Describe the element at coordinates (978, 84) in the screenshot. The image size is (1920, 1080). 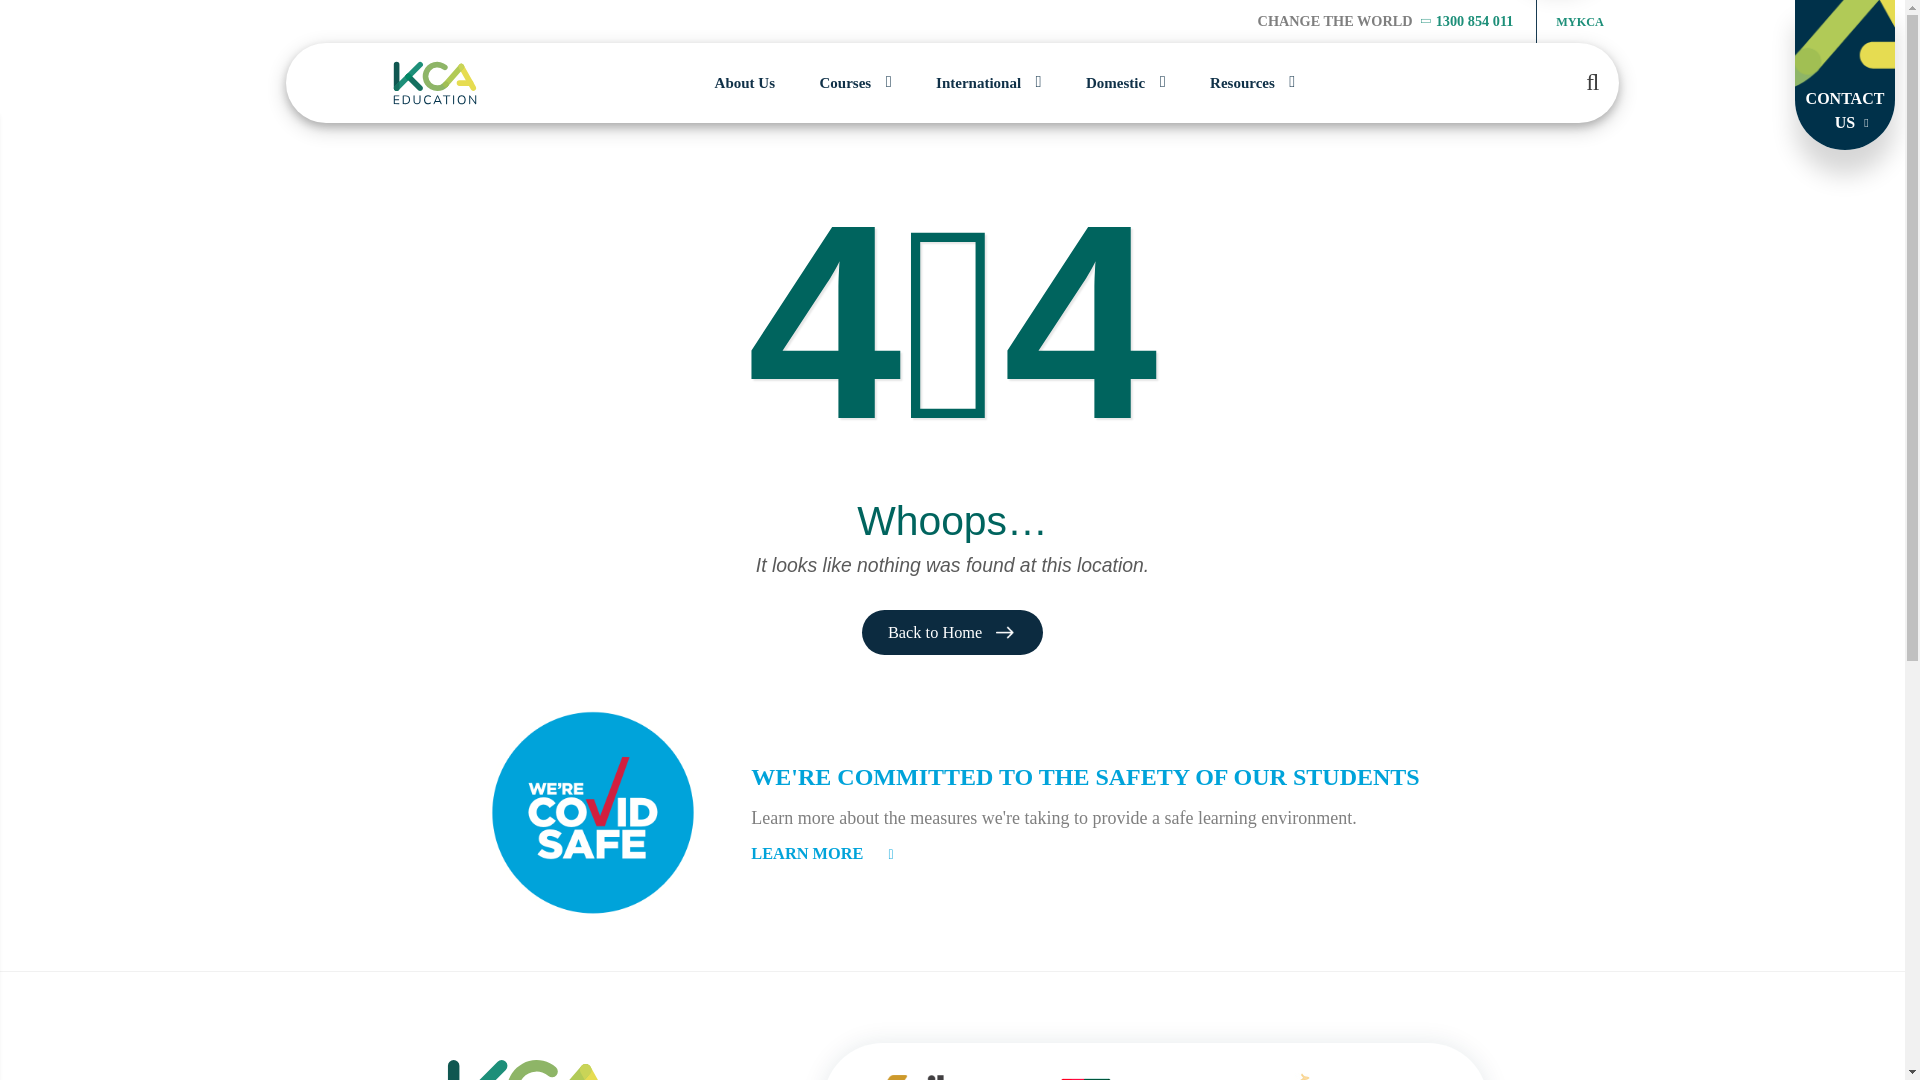
I see `International` at that location.